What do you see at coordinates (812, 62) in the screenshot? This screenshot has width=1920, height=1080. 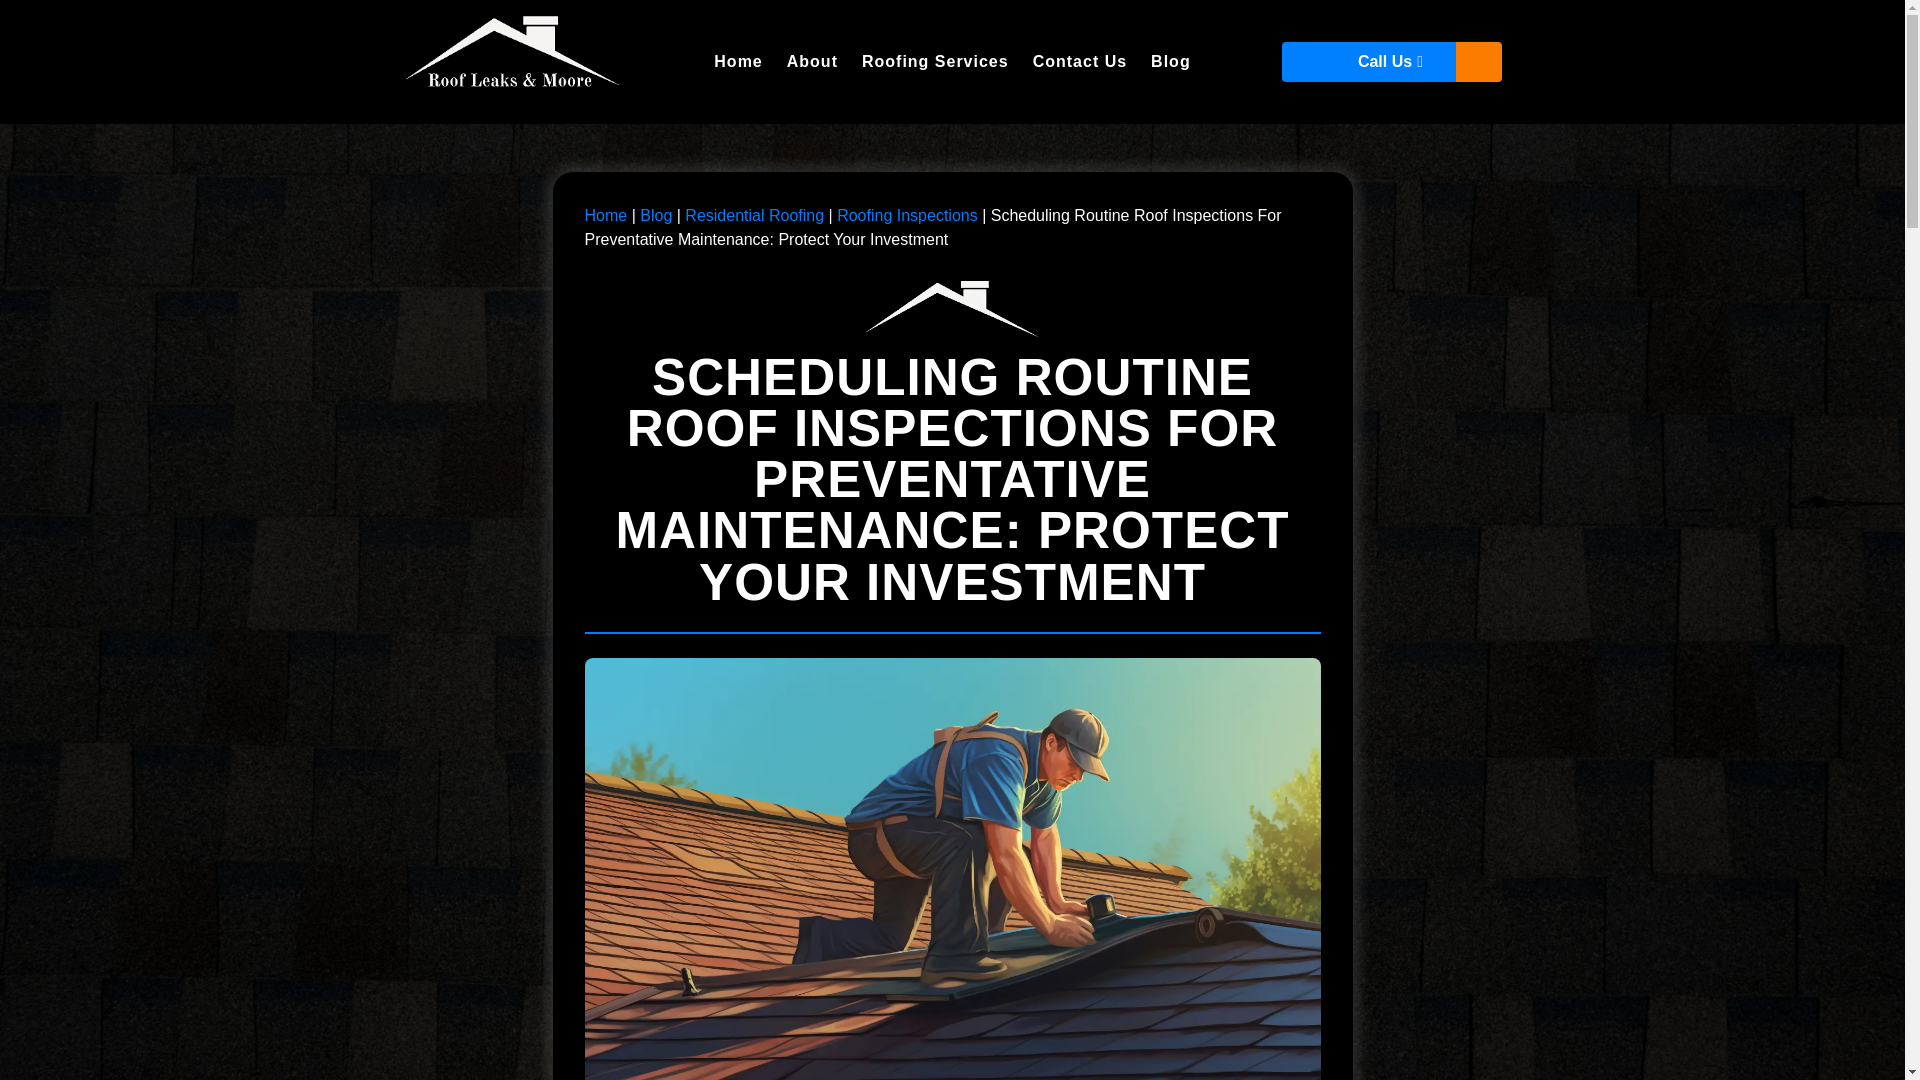 I see `About` at bounding box center [812, 62].